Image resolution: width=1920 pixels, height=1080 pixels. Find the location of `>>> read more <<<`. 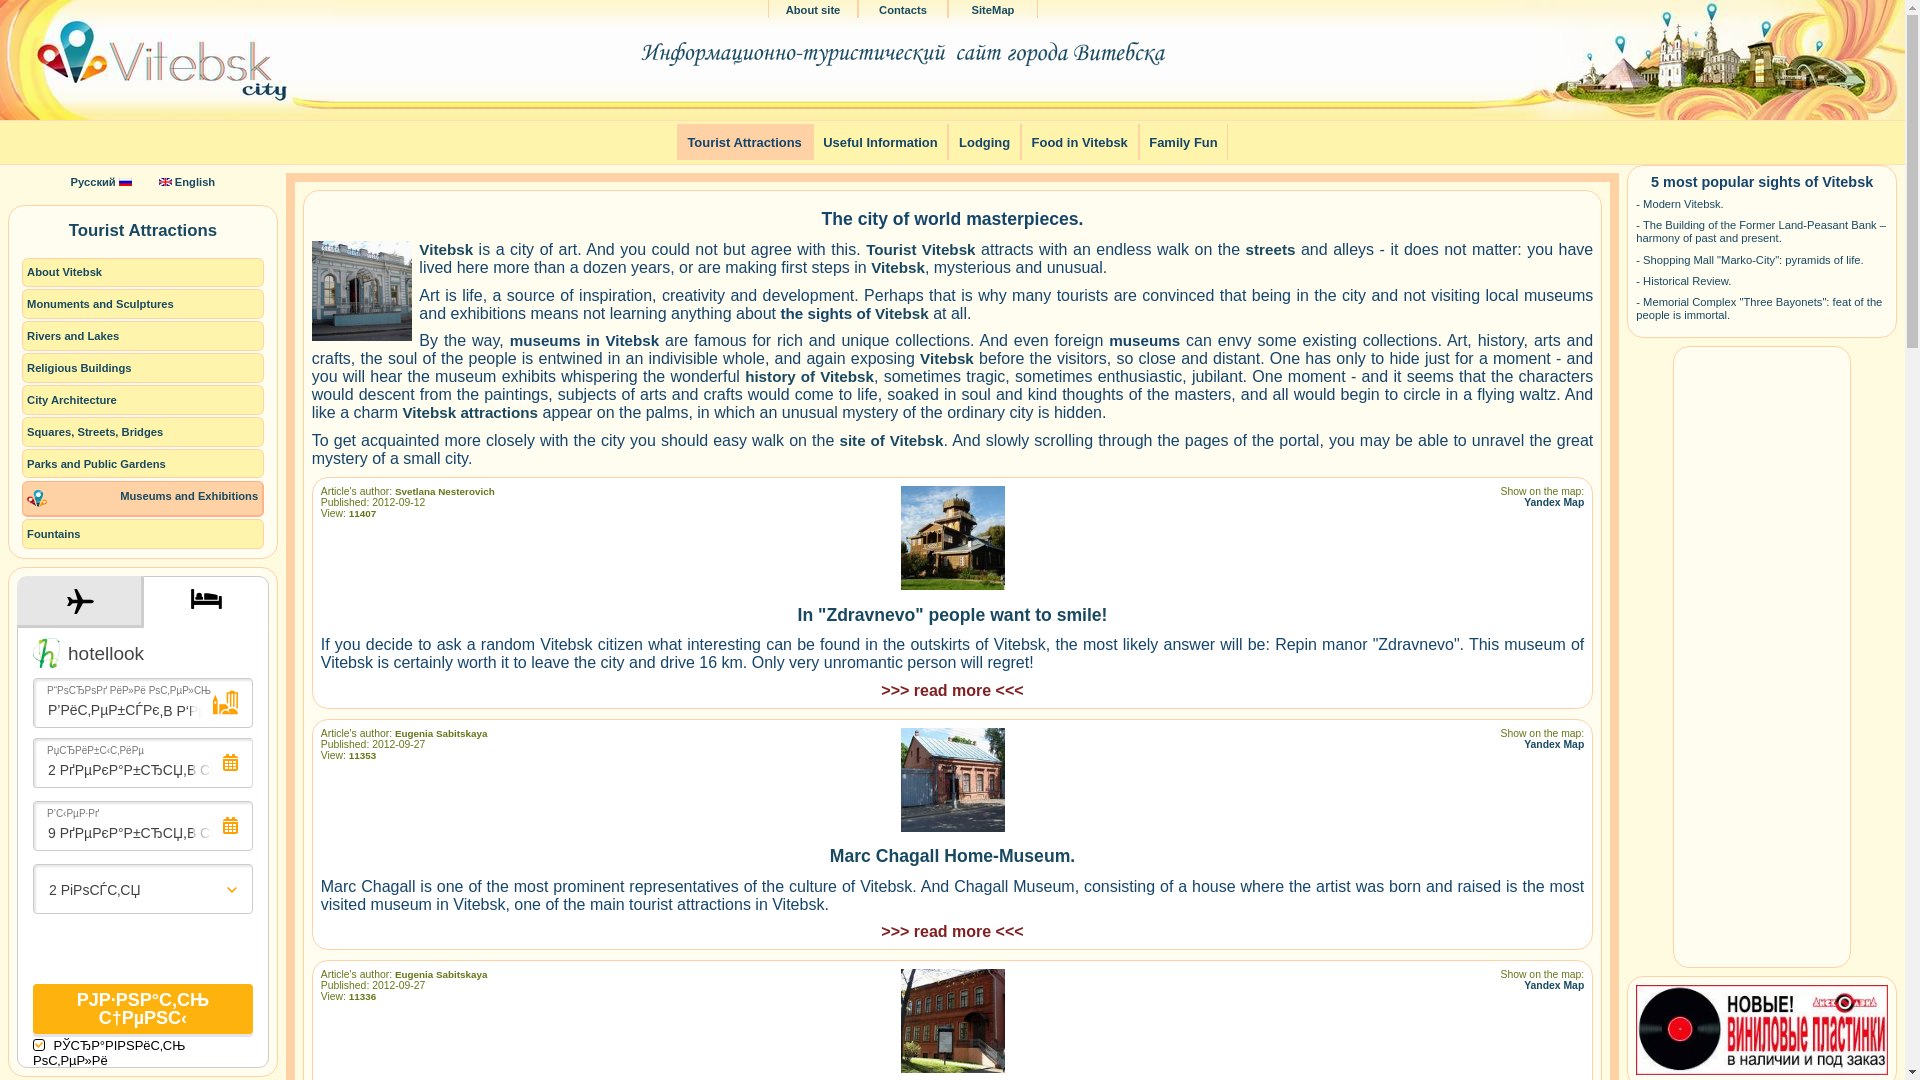

>>> read more <<< is located at coordinates (952, 690).